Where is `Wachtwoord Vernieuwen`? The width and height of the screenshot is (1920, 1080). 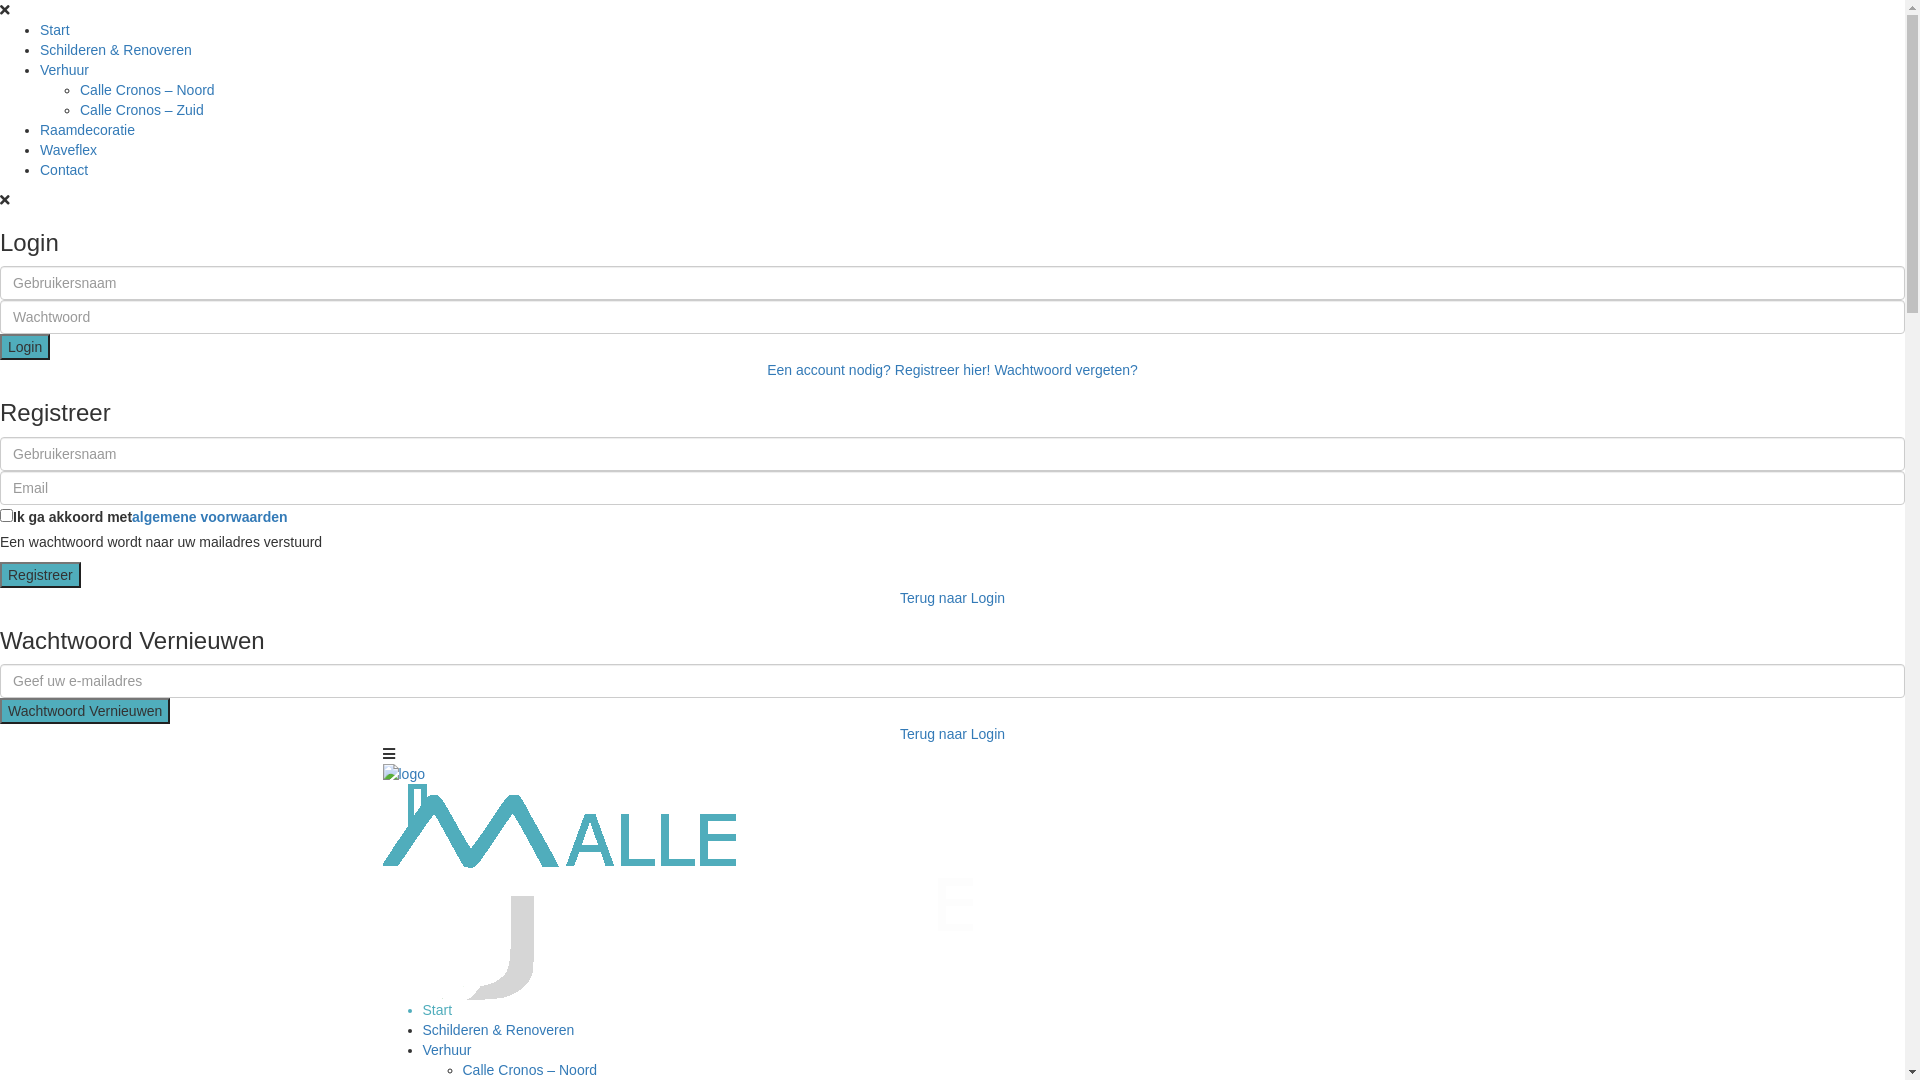 Wachtwoord Vernieuwen is located at coordinates (85, 711).